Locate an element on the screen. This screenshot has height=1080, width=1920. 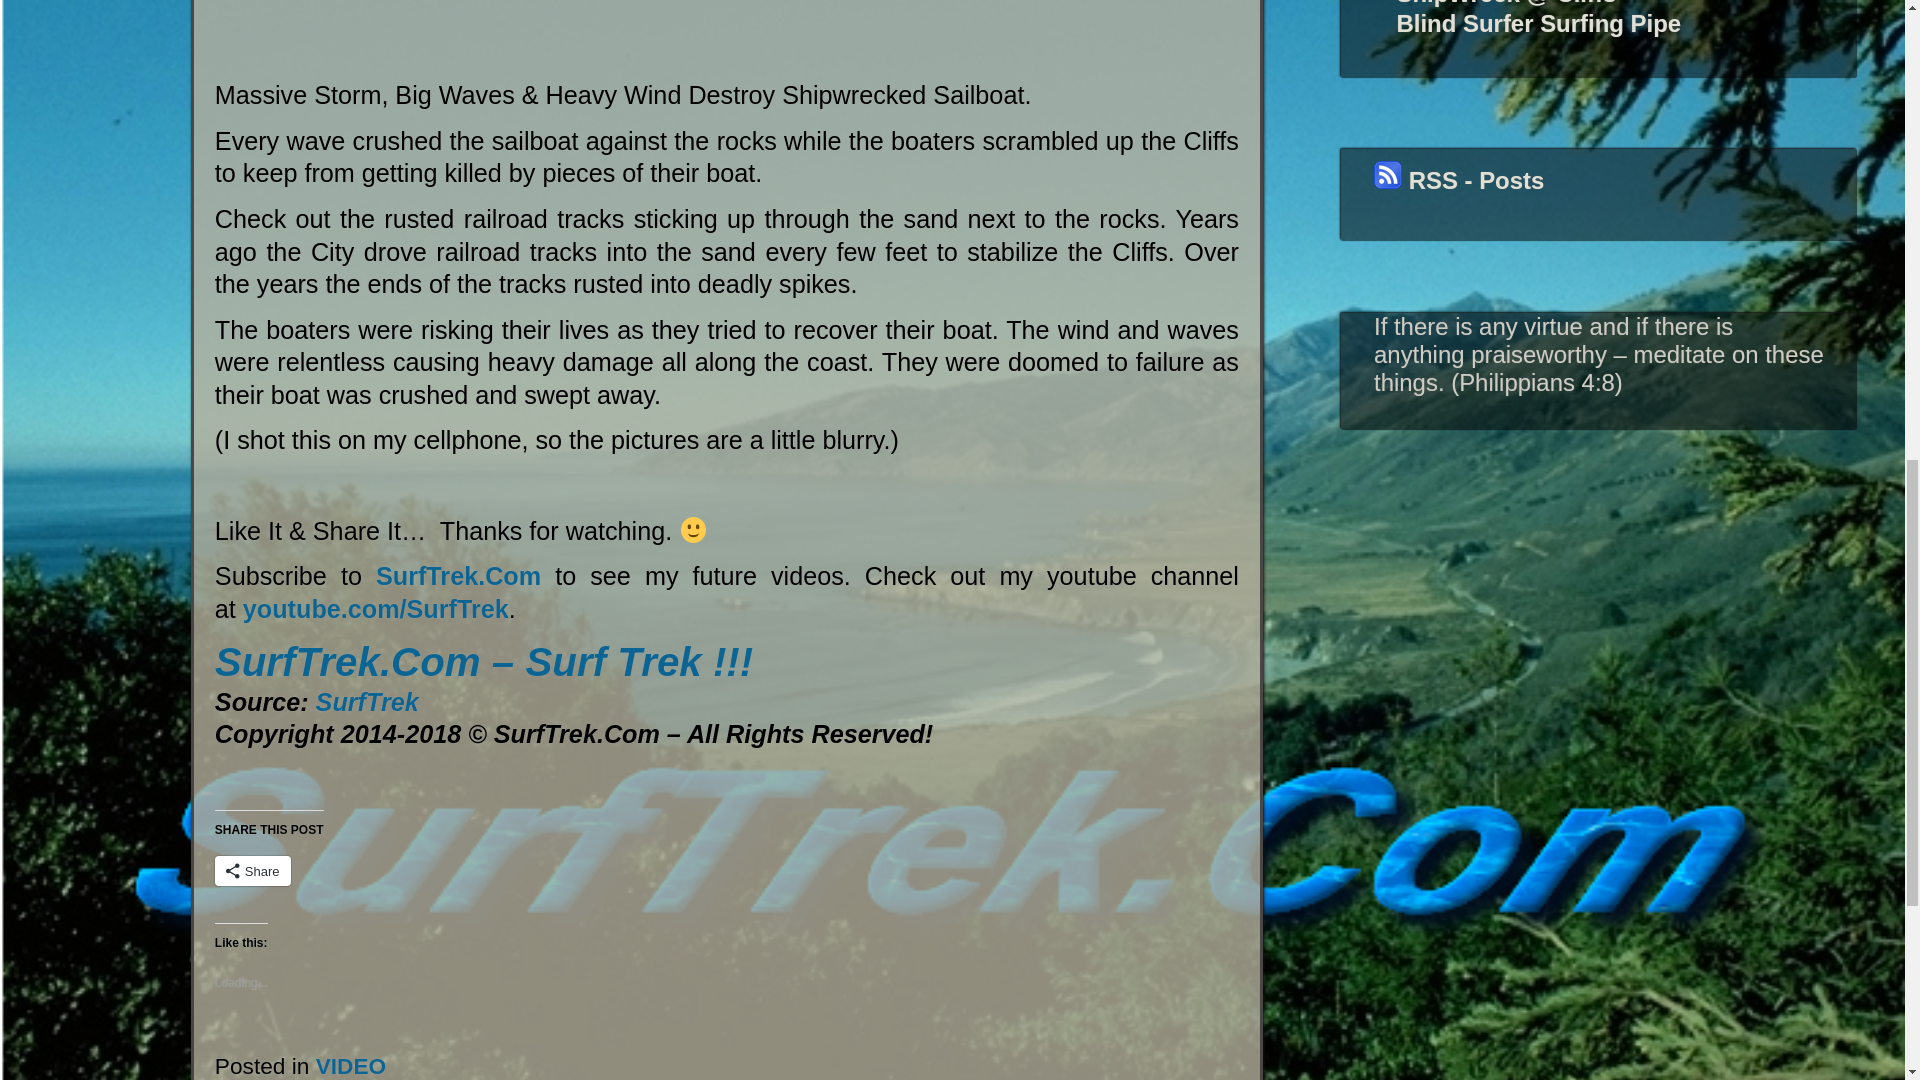
Go To SurfTrek YouTube Video Channel is located at coordinates (367, 702).